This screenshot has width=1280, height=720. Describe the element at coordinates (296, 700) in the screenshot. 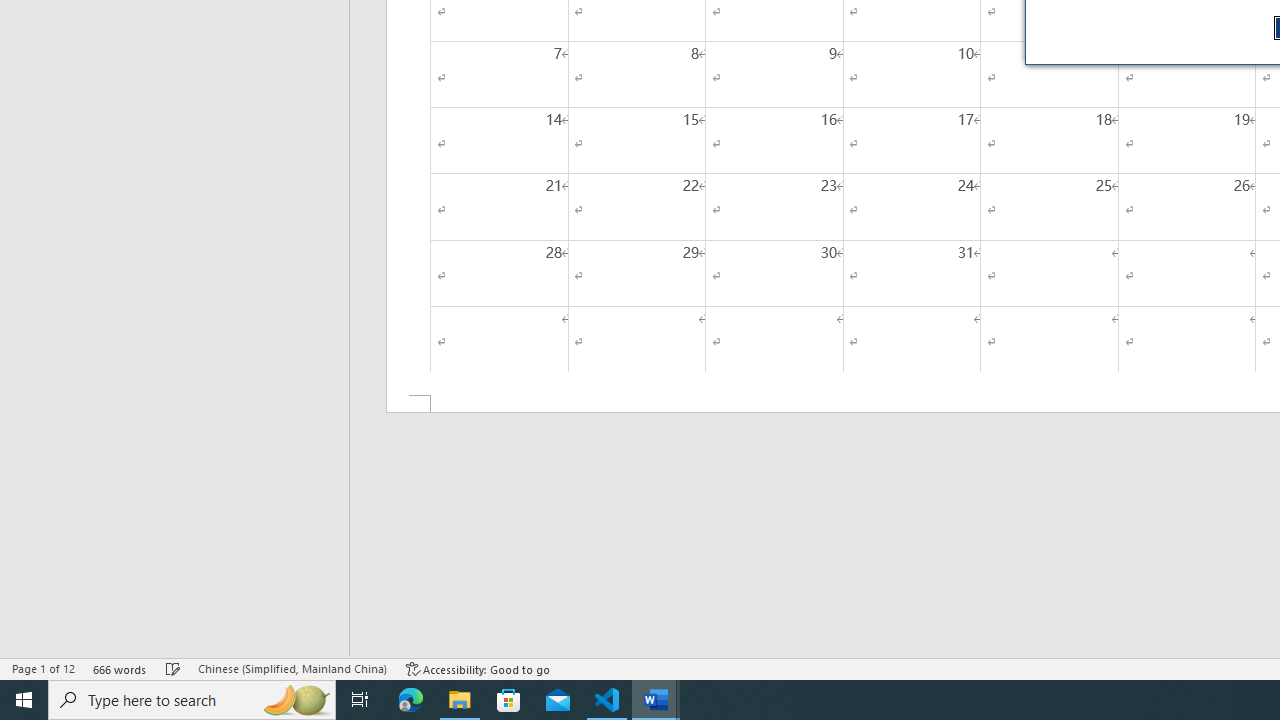

I see `Search highlights icon opens search home window` at that location.